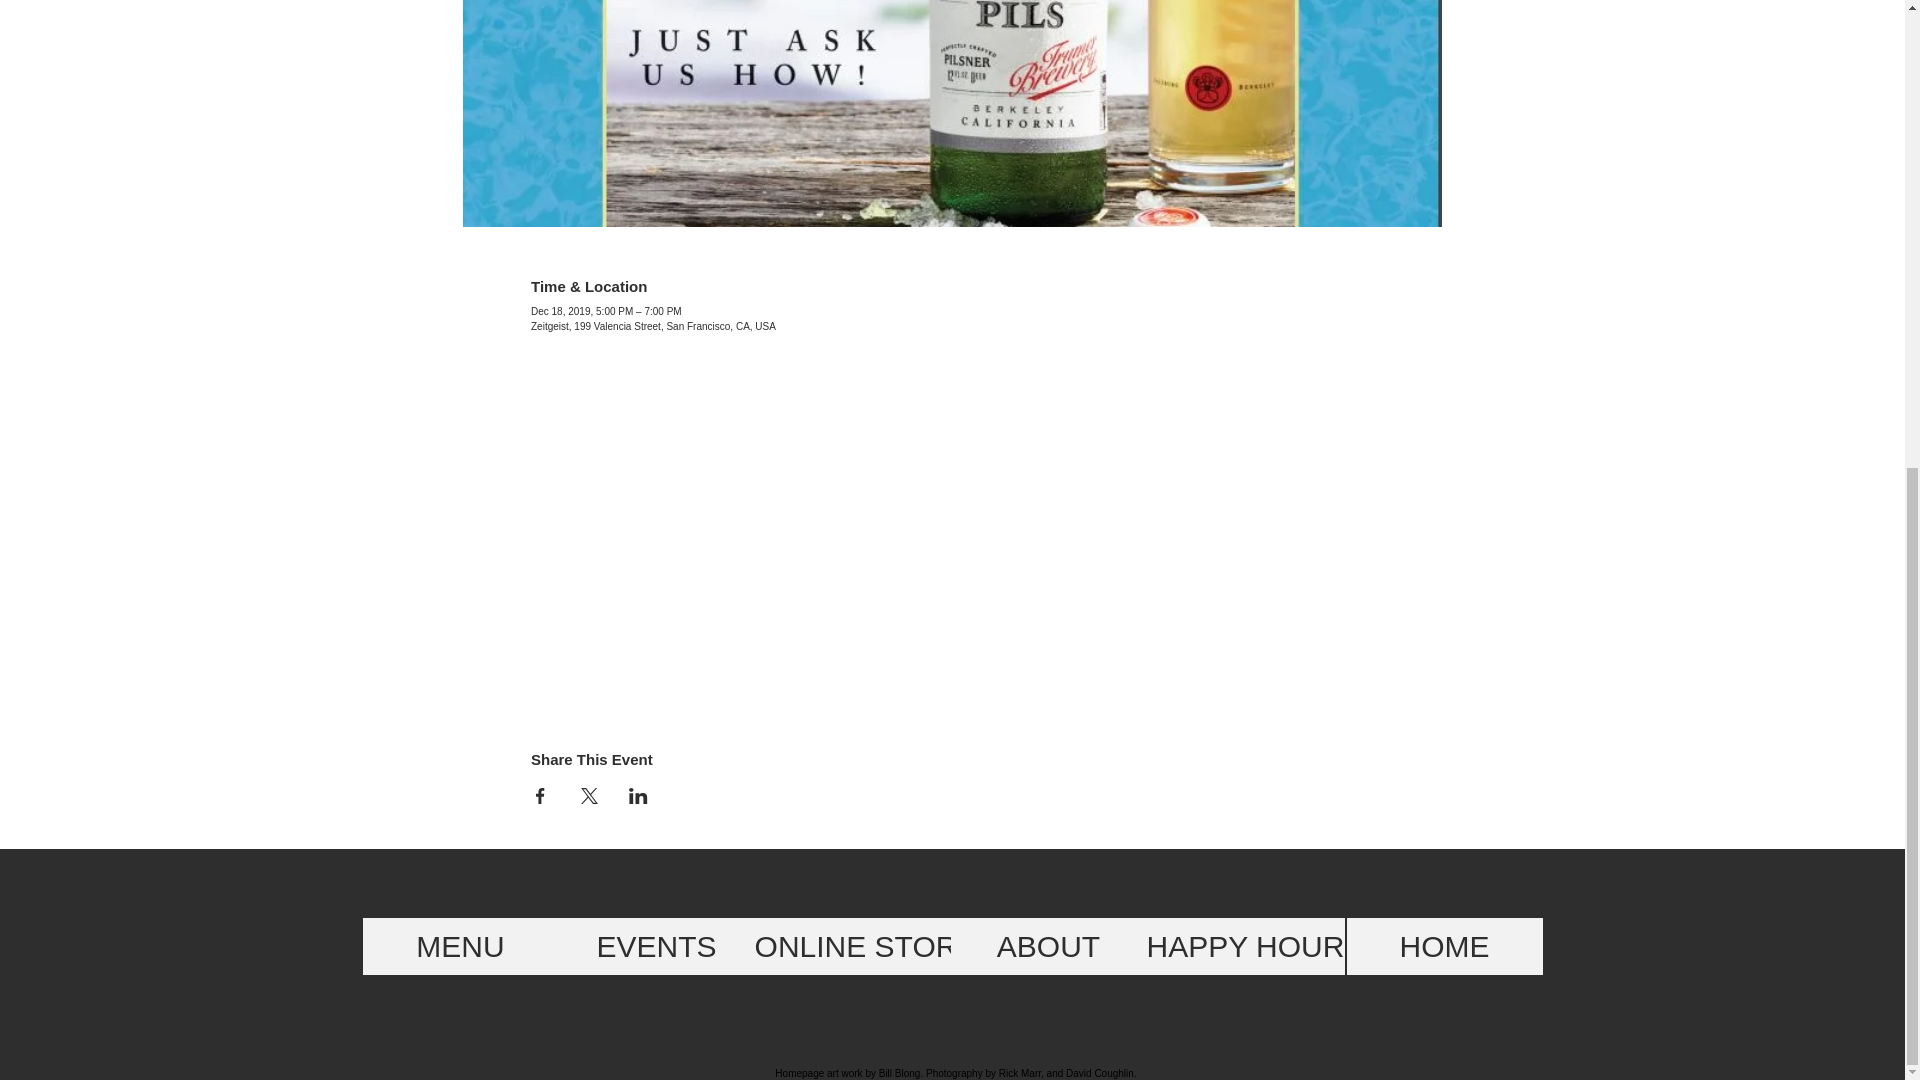 This screenshot has width=1920, height=1080. I want to click on MENU, so click(460, 946).